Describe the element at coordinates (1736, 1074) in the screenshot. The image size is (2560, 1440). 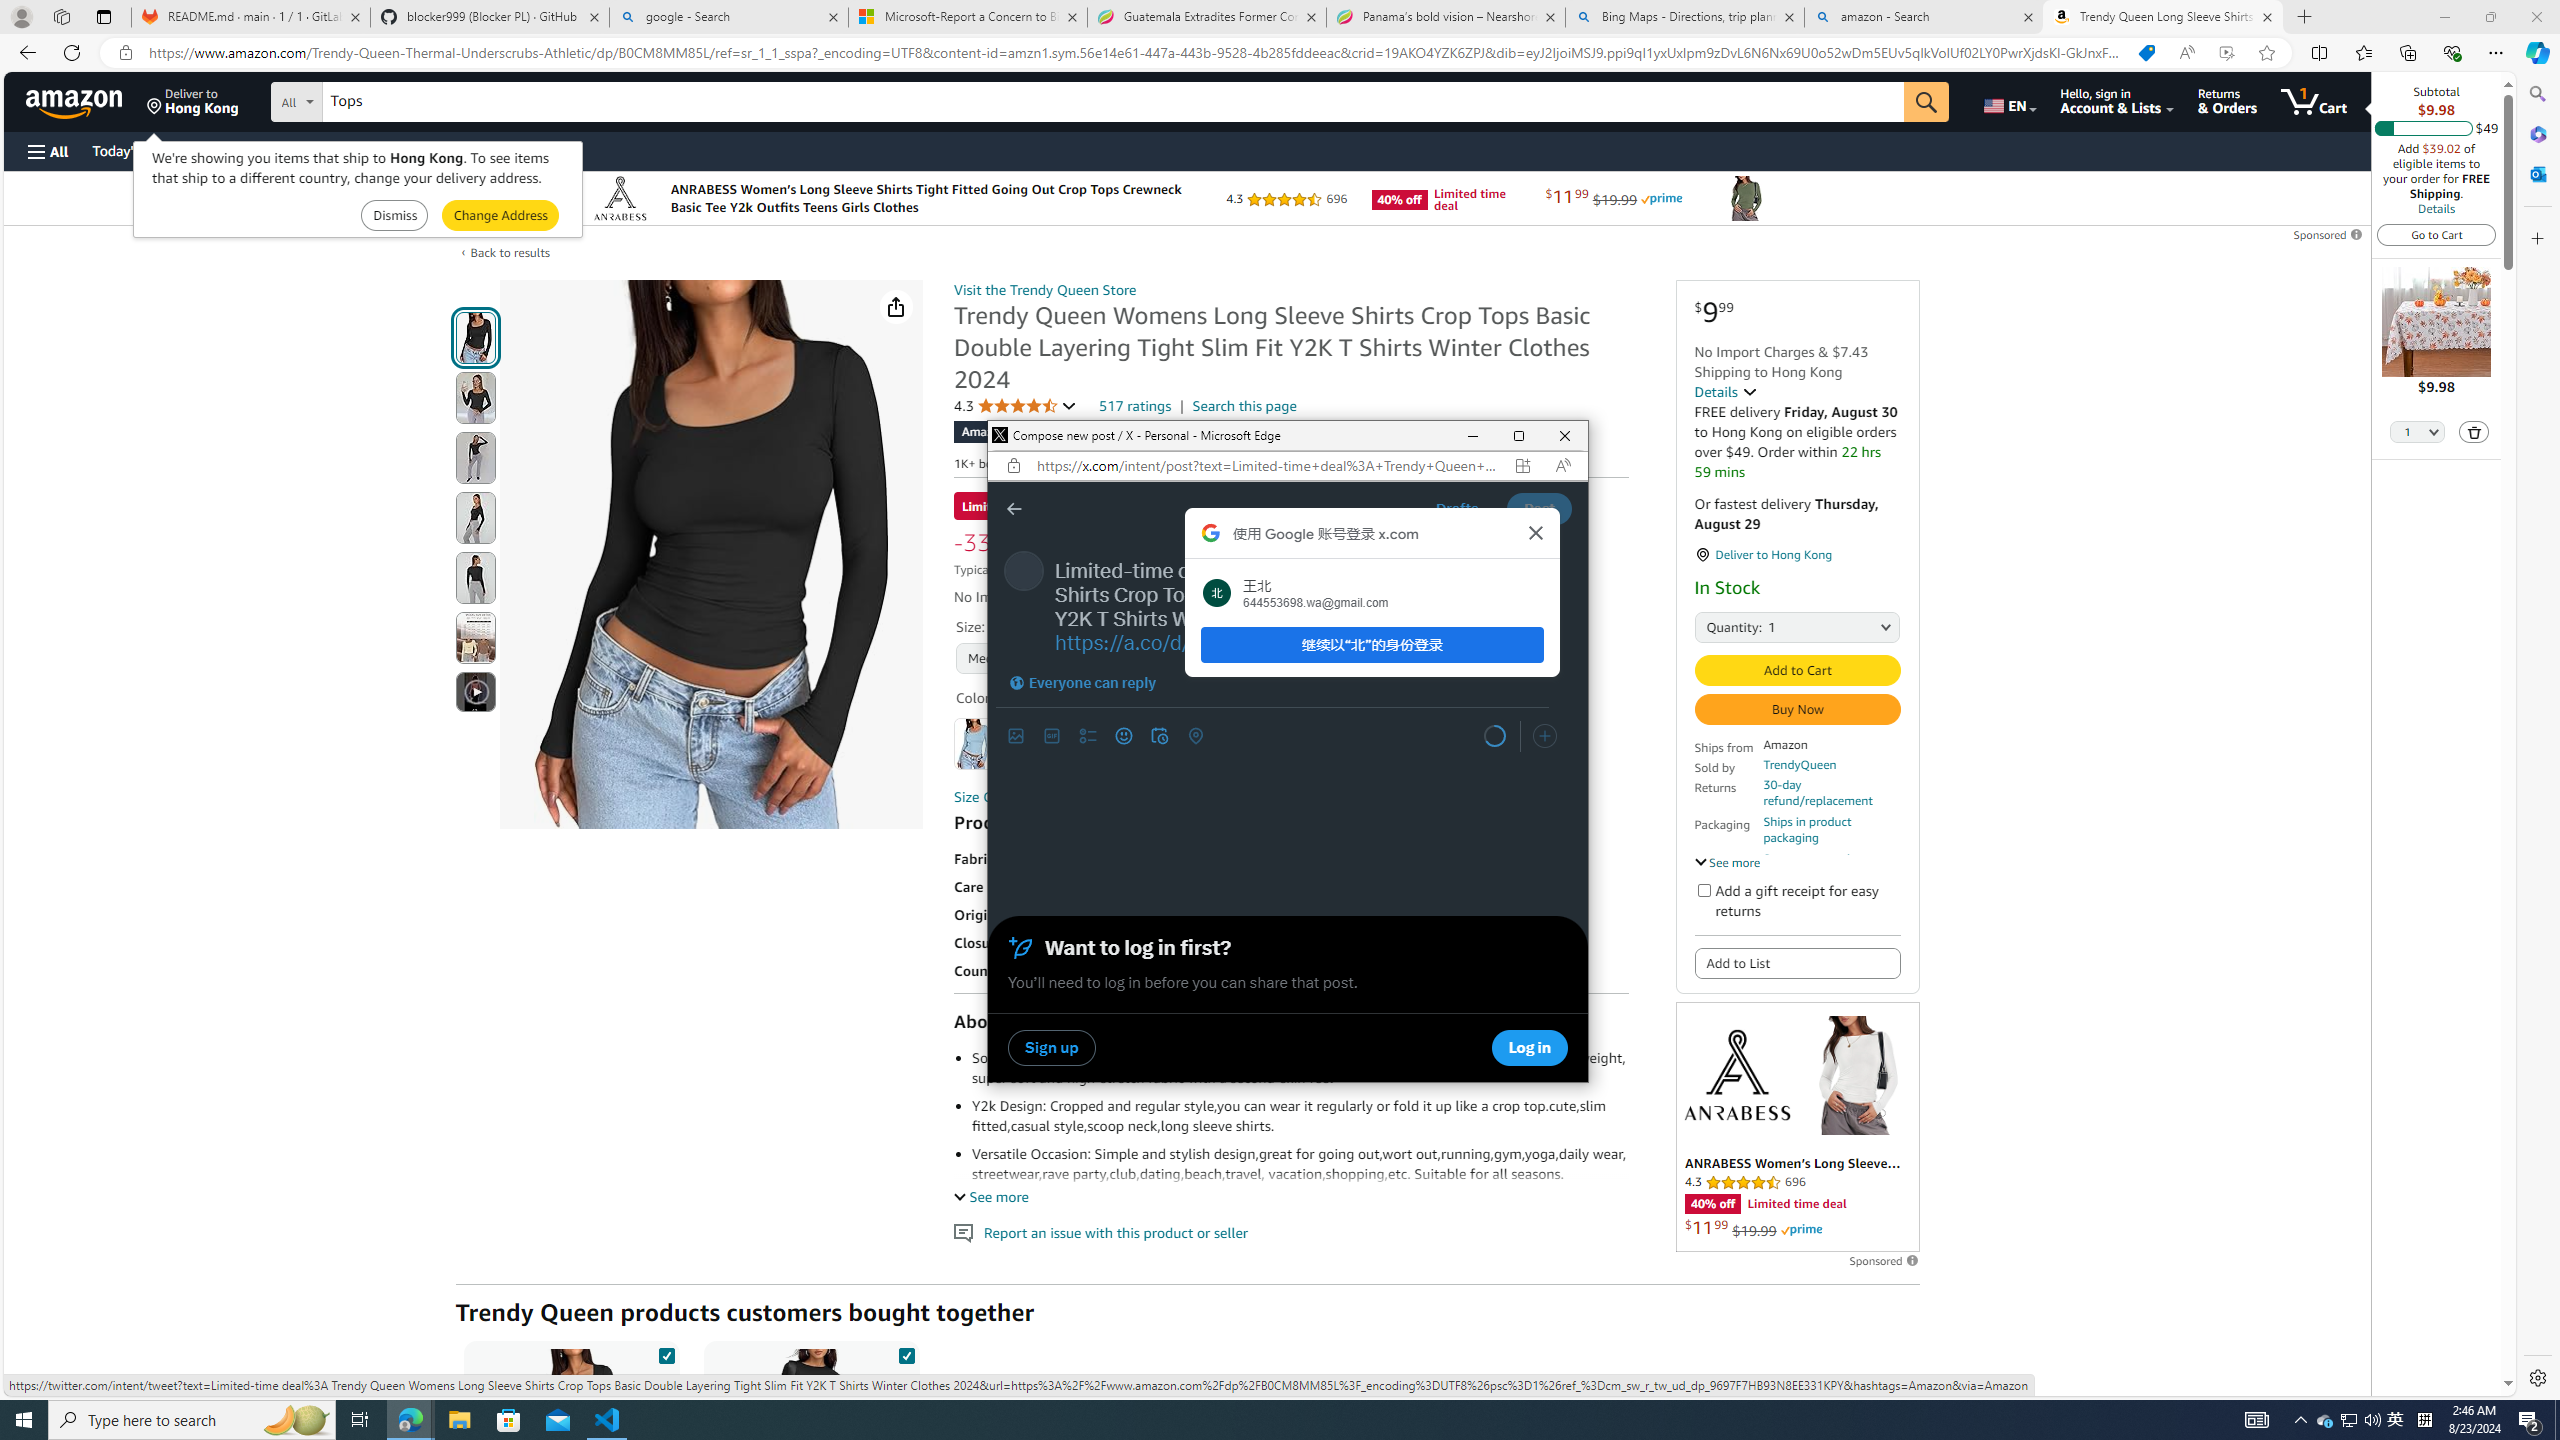
I see `Logo` at that location.